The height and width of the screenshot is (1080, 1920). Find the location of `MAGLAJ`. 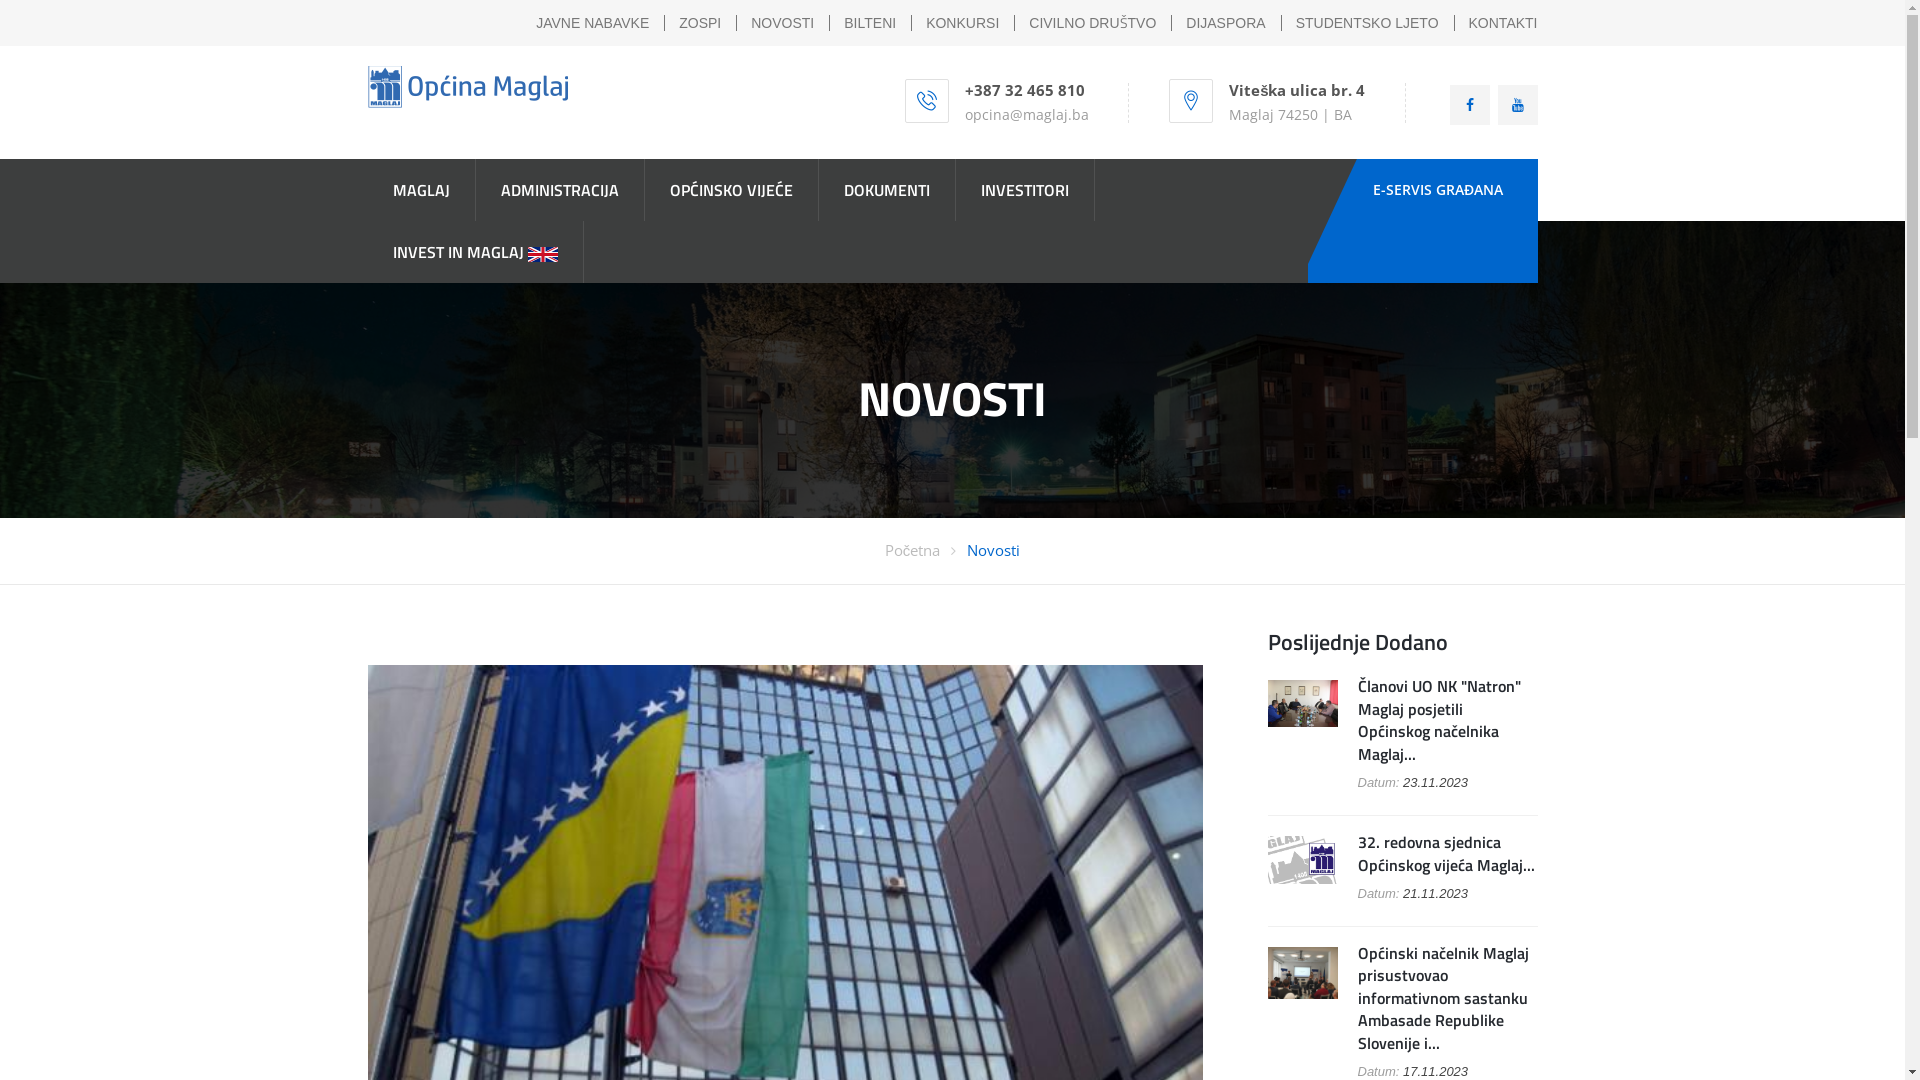

MAGLAJ is located at coordinates (422, 190).